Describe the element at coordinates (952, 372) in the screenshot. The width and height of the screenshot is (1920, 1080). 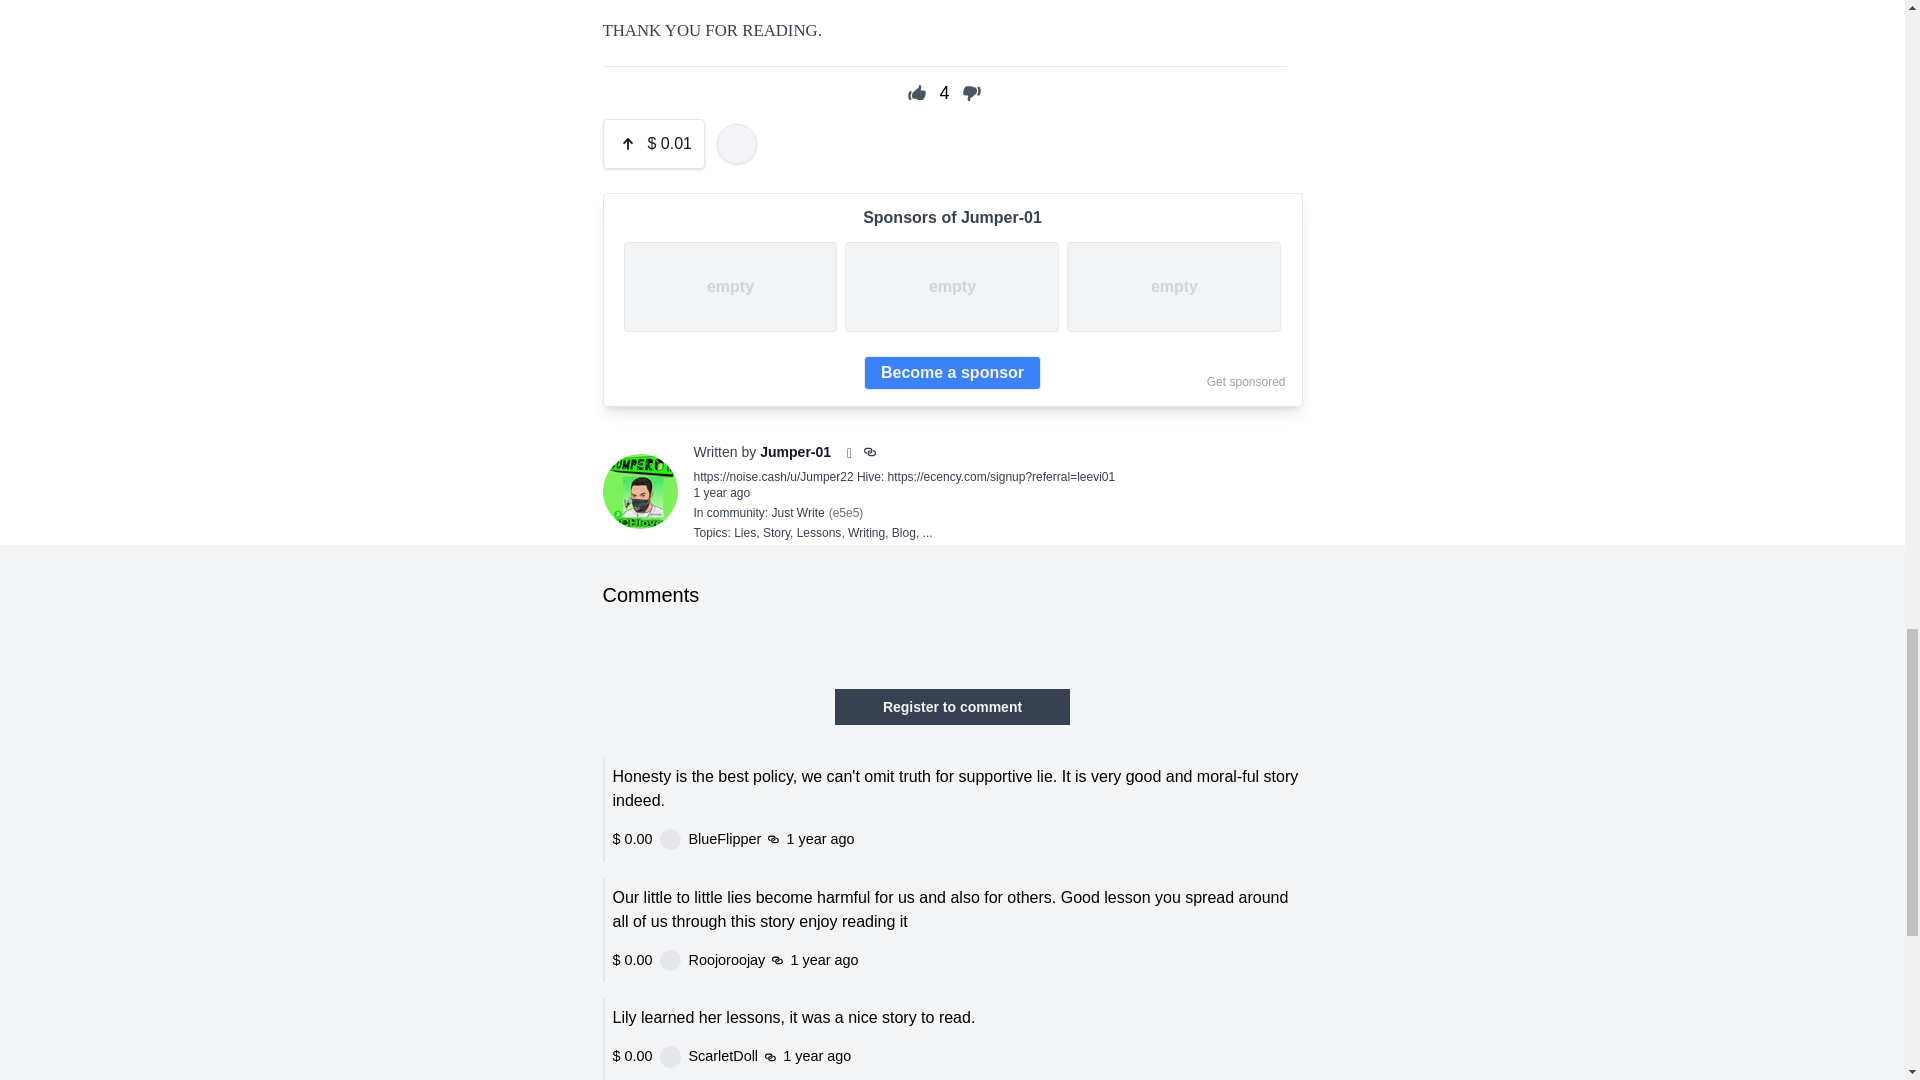
I see `Become a sponsor` at that location.